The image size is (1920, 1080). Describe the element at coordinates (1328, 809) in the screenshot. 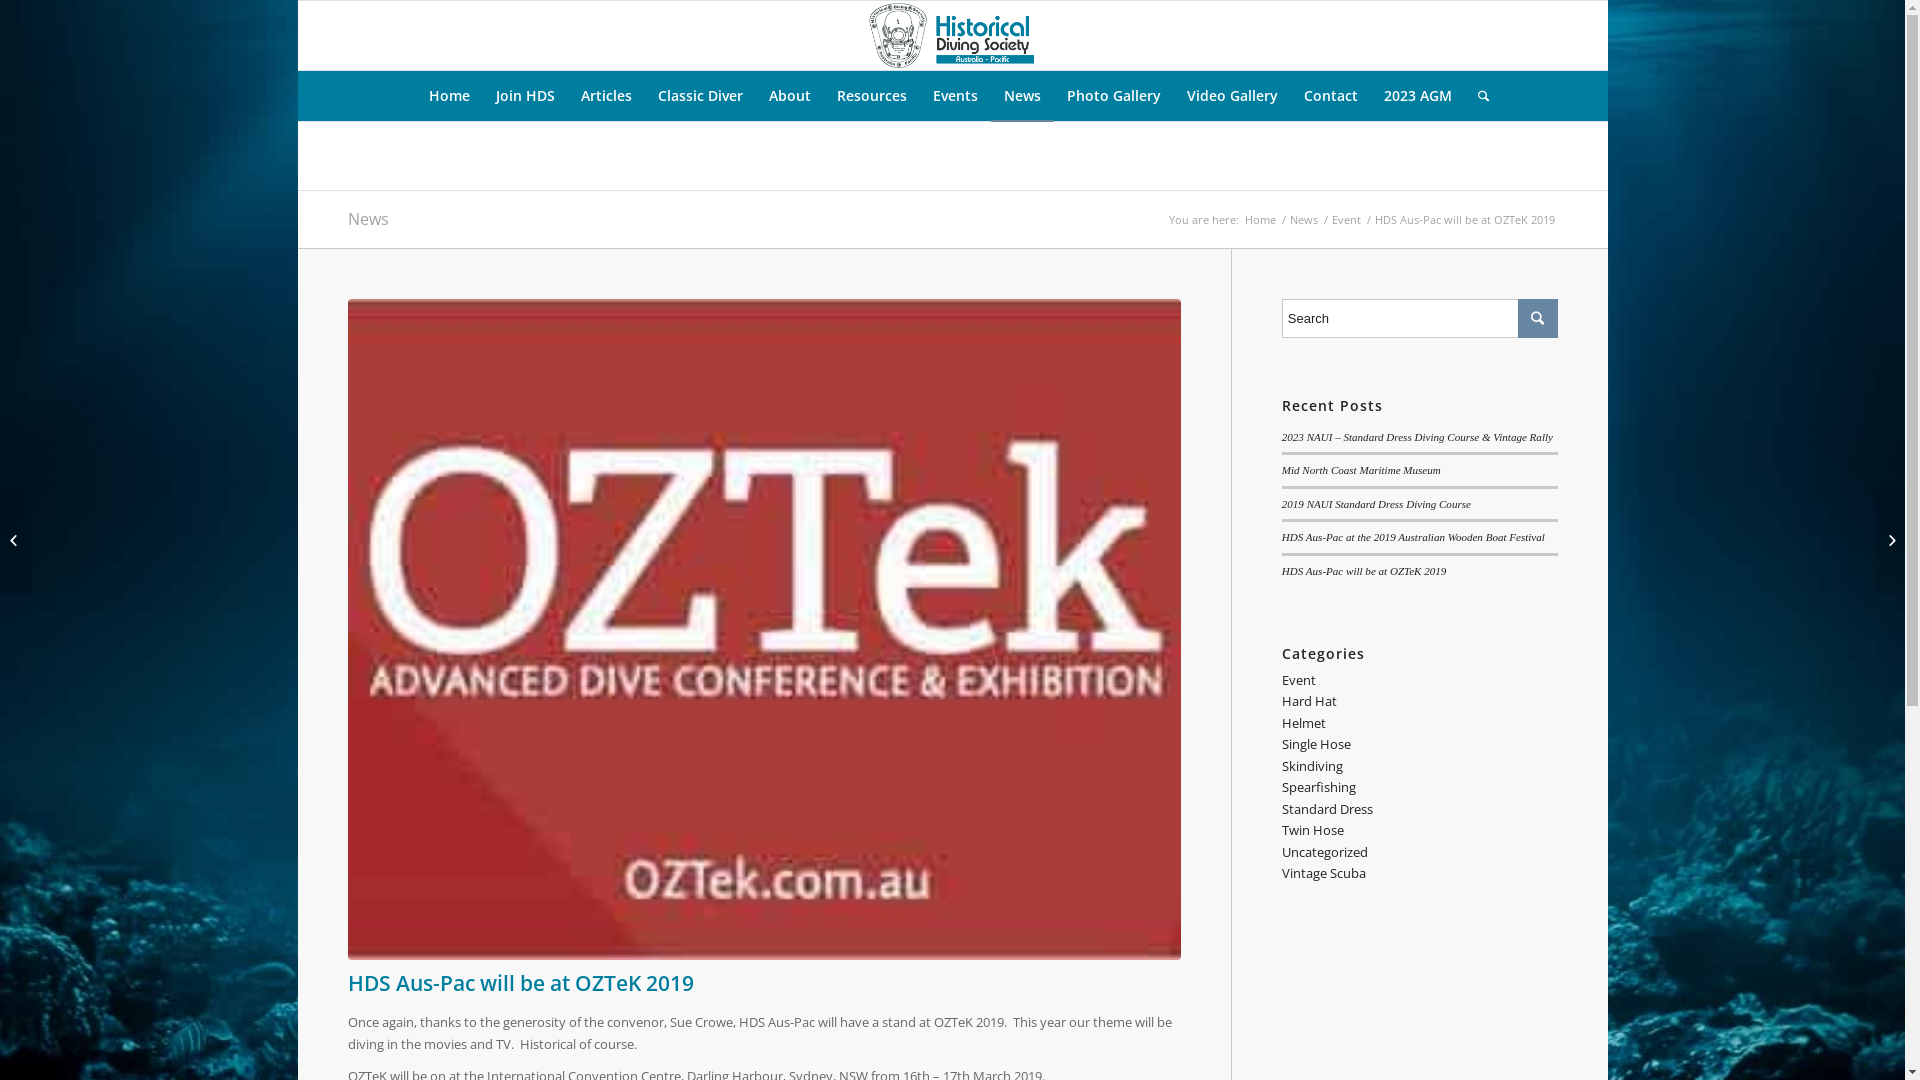

I see `Standard Dress` at that location.